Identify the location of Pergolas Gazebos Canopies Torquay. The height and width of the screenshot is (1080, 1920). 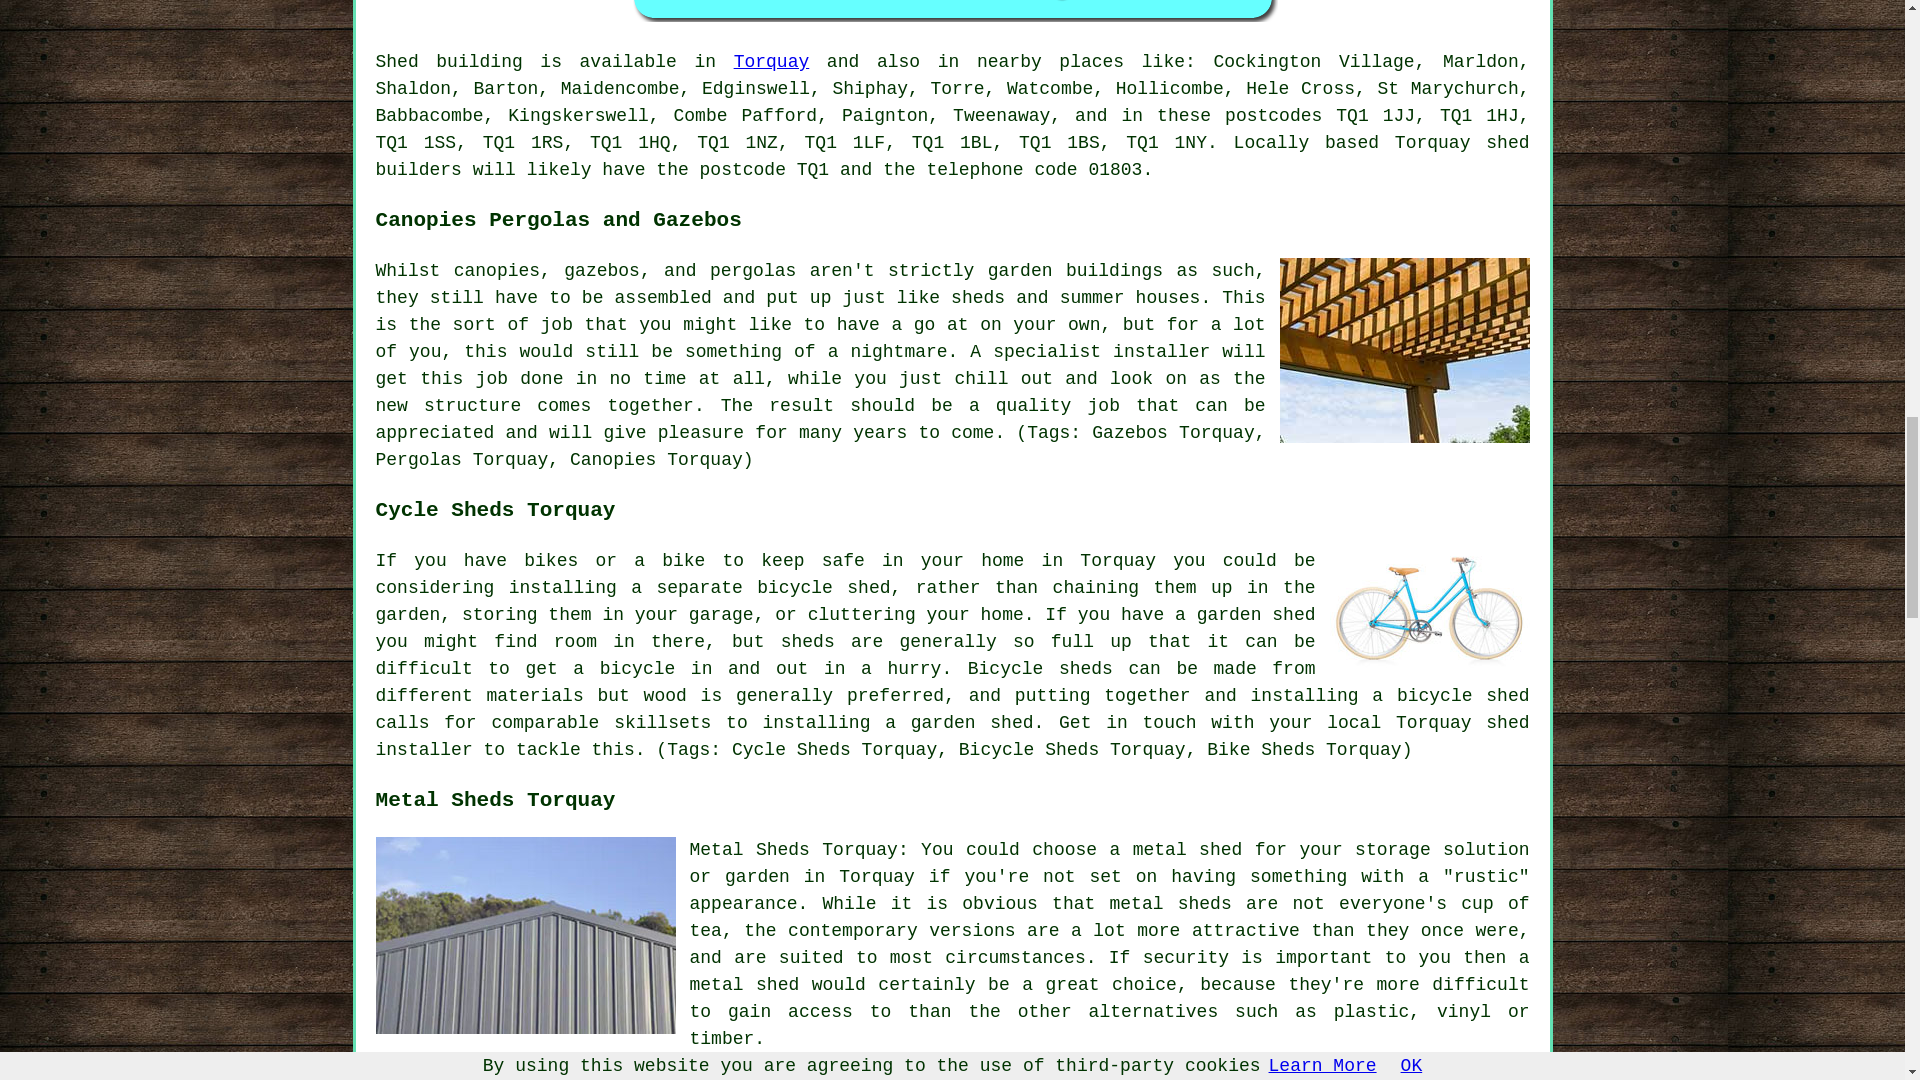
(1405, 350).